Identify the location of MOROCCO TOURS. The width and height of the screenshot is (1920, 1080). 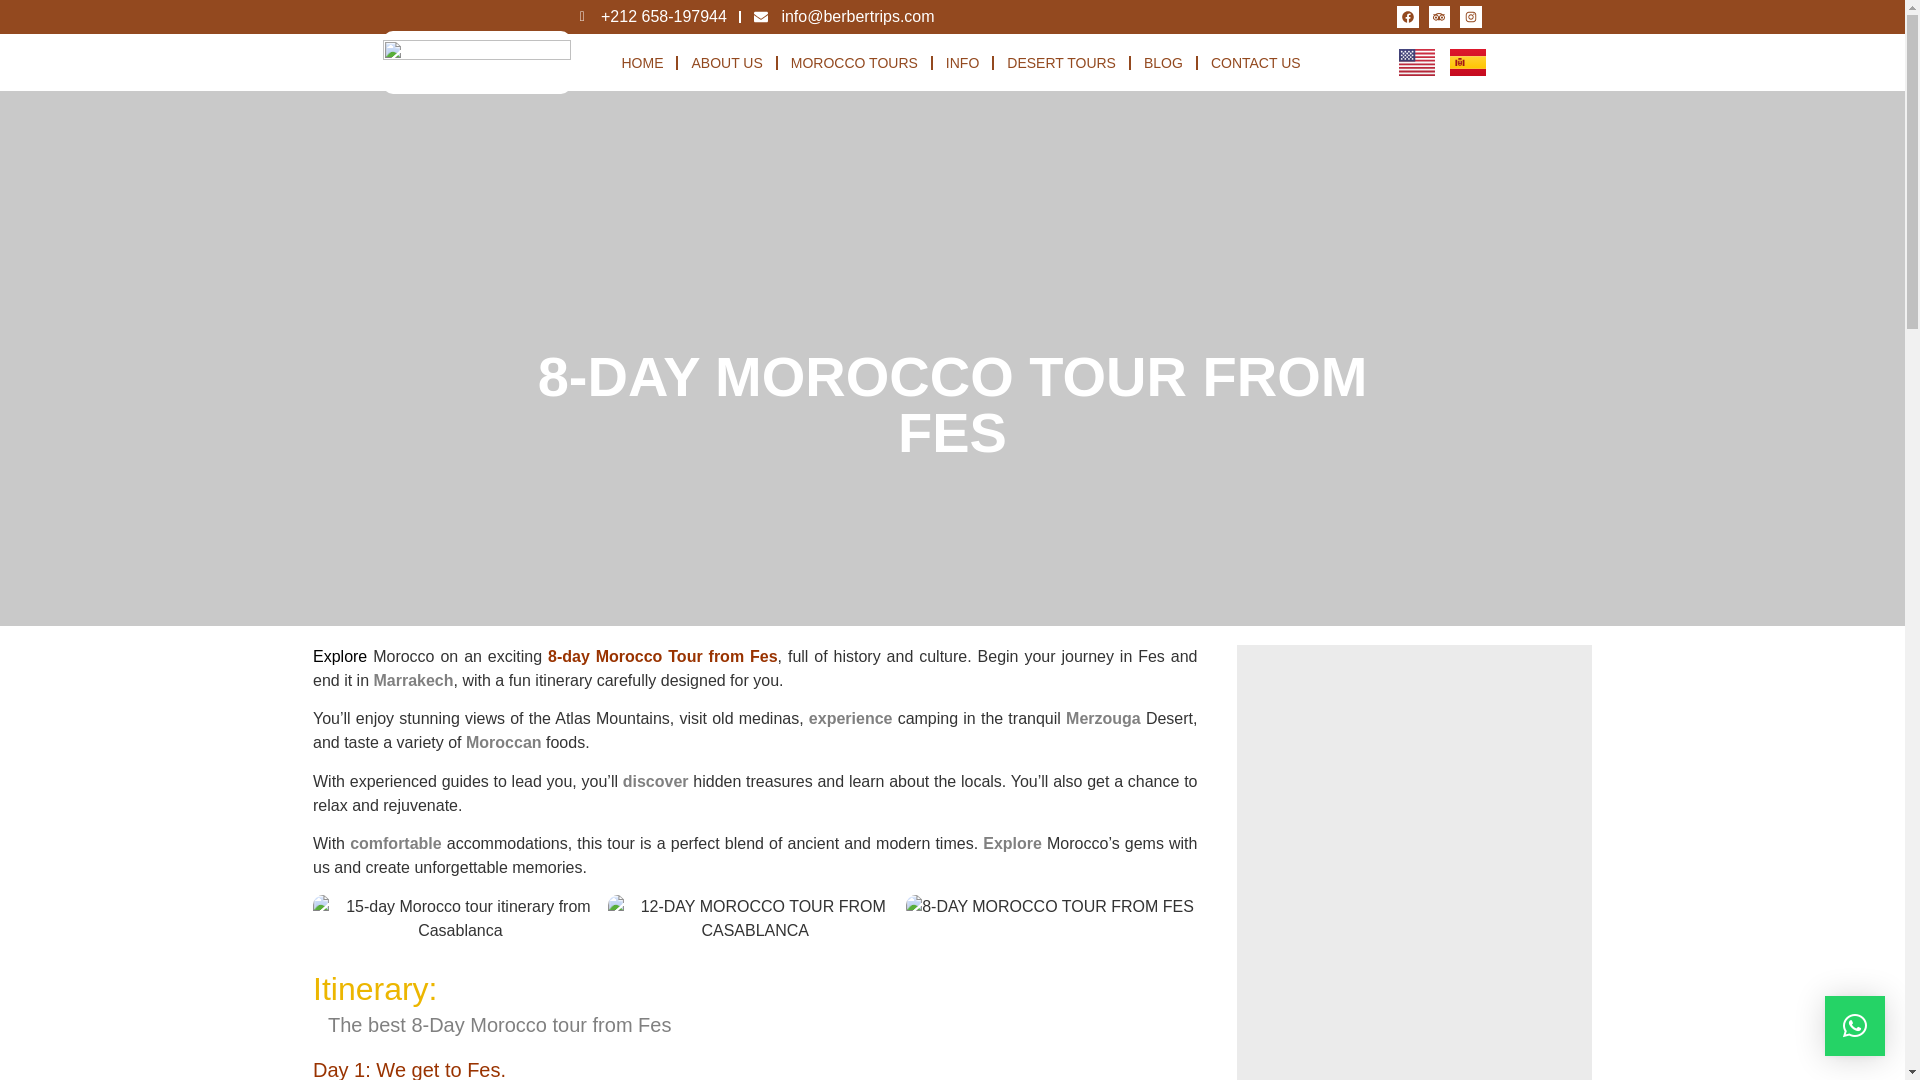
(854, 62).